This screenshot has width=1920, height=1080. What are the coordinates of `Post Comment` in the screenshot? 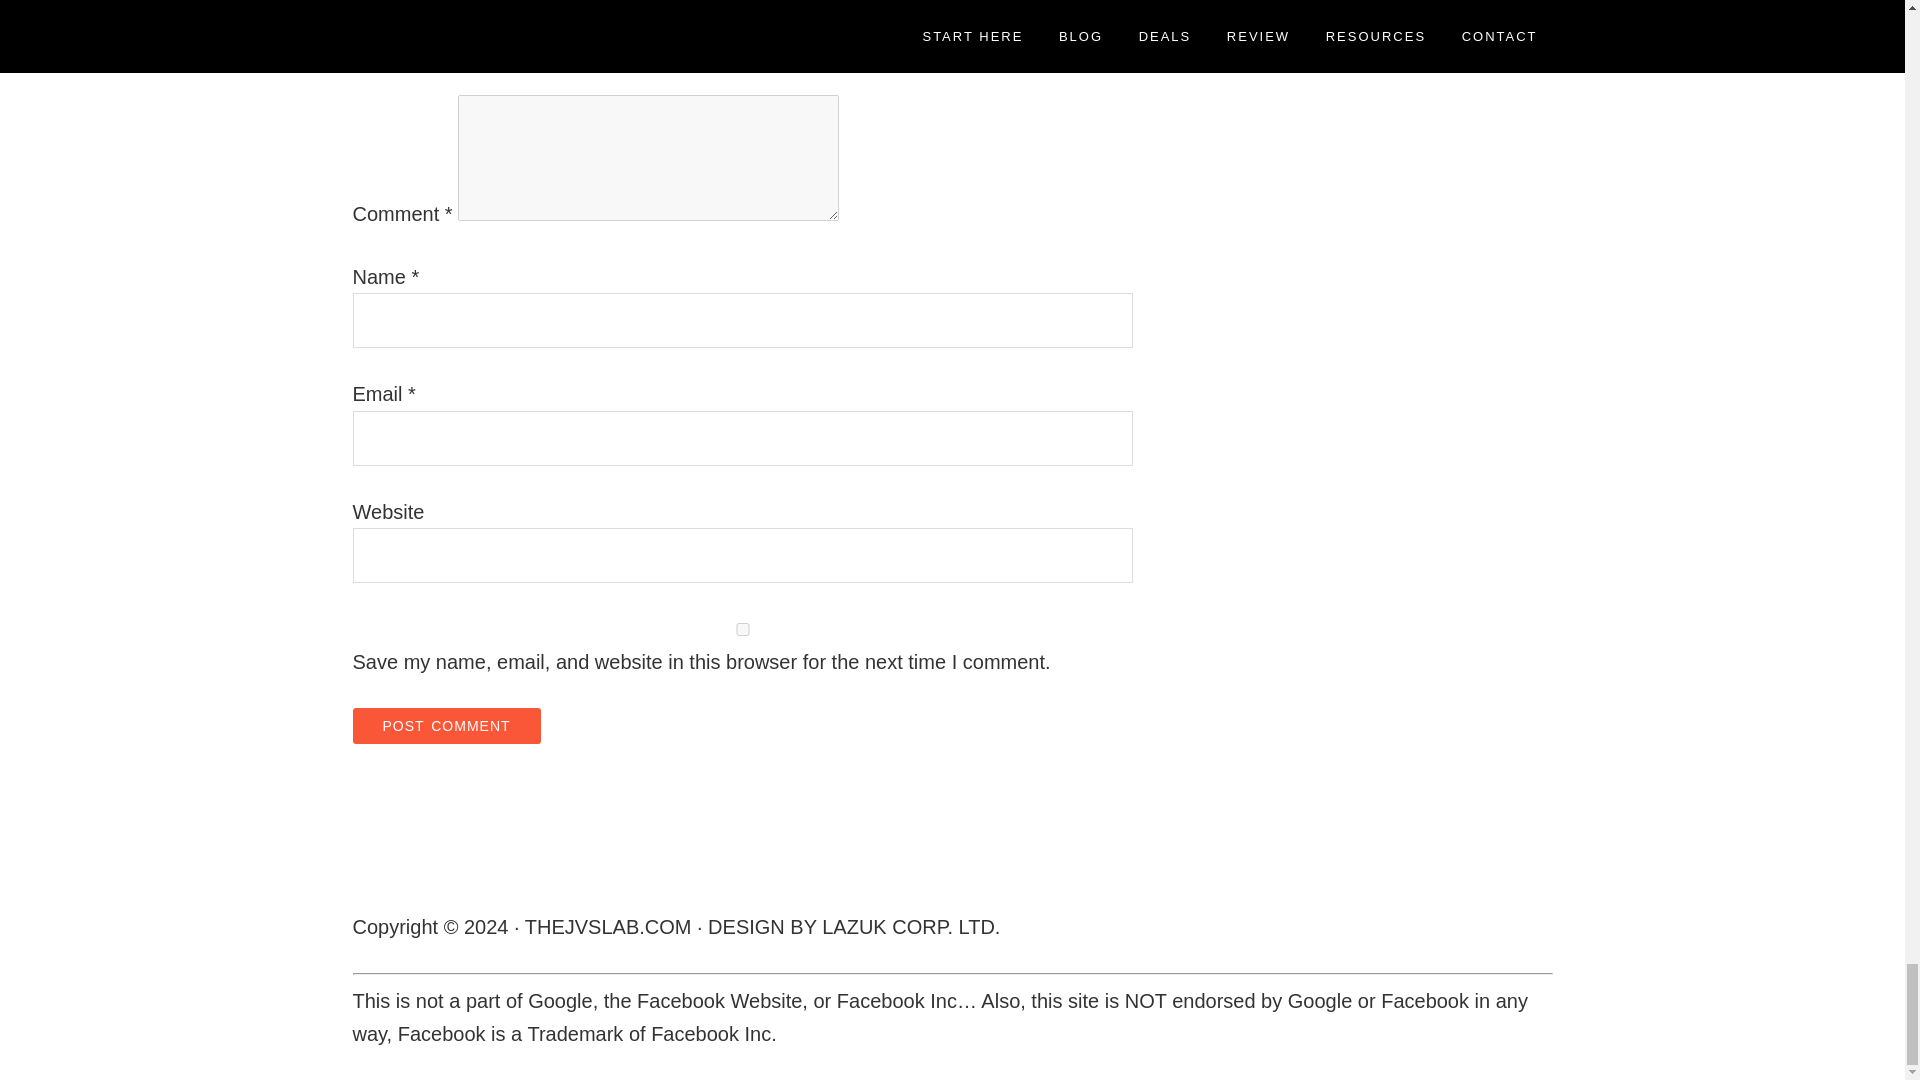 It's located at (445, 726).